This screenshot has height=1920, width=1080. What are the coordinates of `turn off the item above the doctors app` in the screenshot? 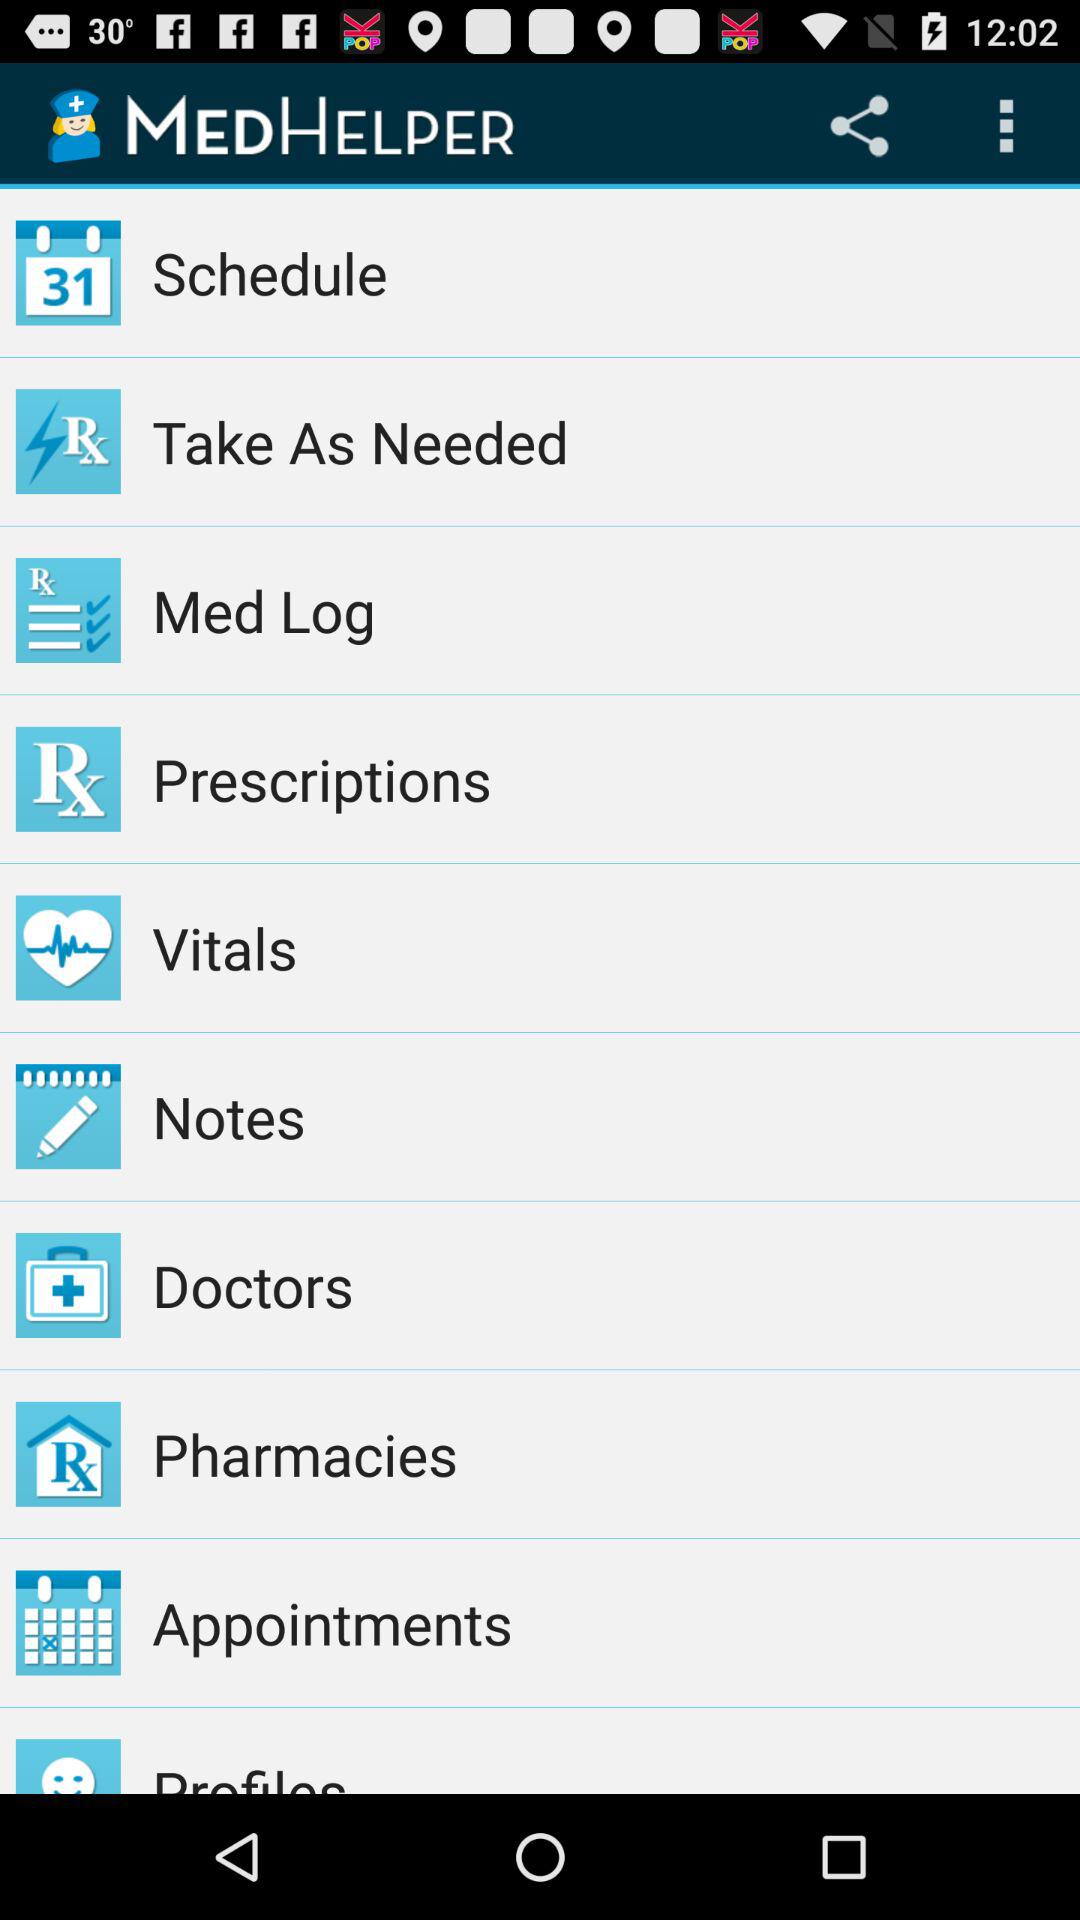 It's located at (608, 1116).